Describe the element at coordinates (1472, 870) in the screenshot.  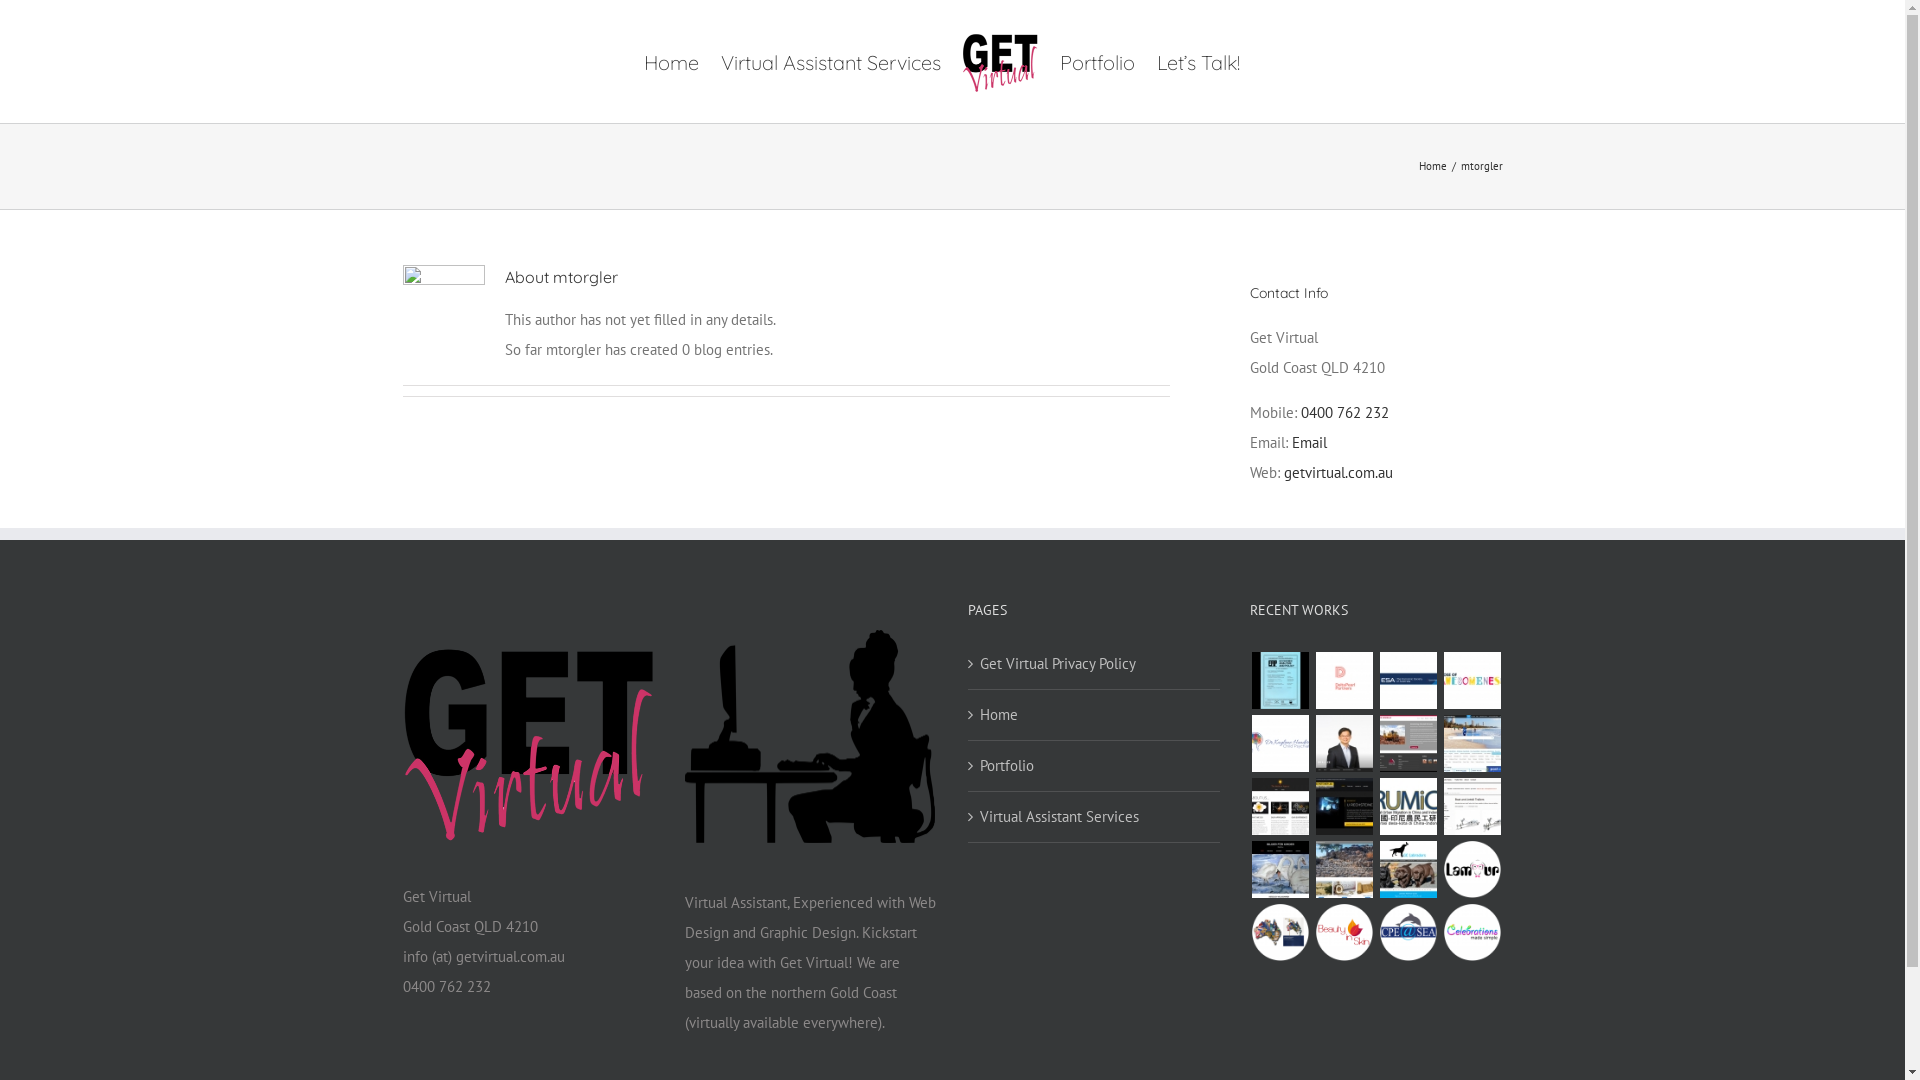
I see `Lamour` at that location.